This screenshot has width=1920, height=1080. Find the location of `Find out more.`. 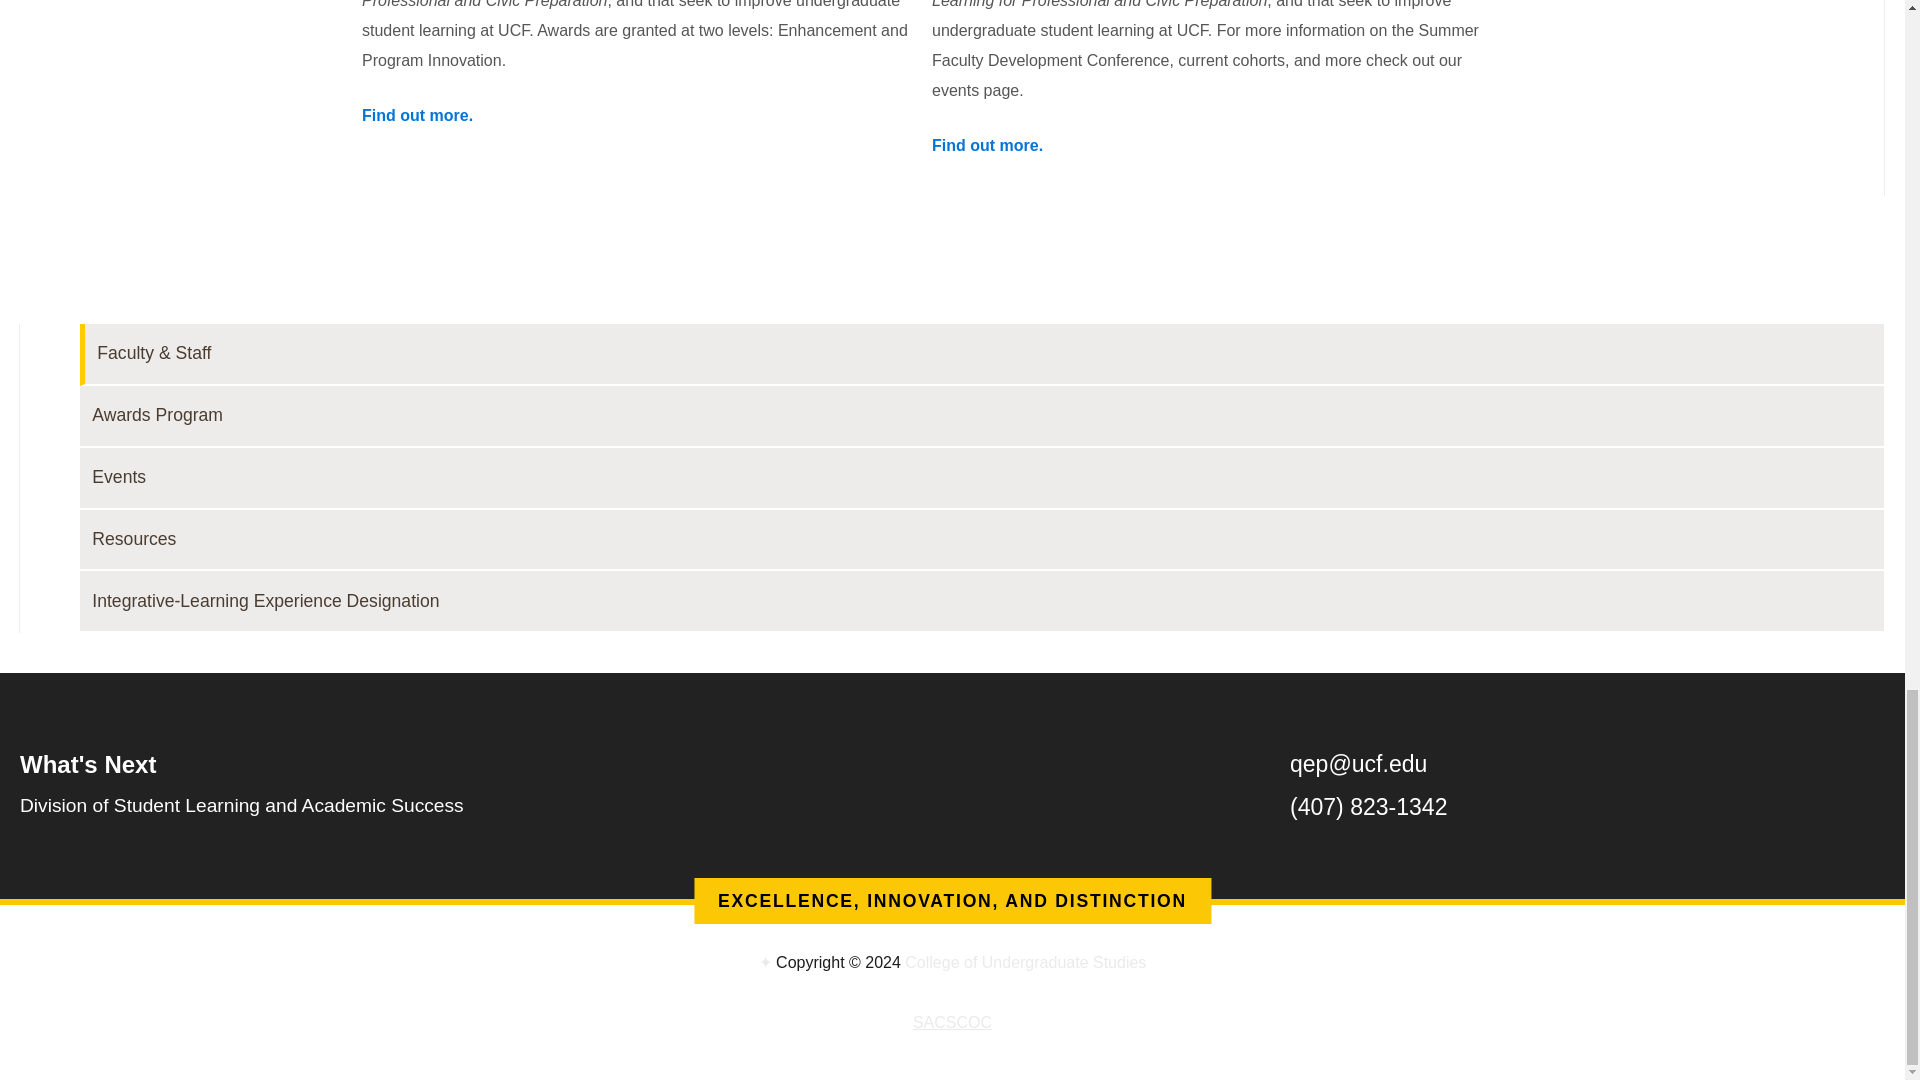

Find out more. is located at coordinates (417, 115).